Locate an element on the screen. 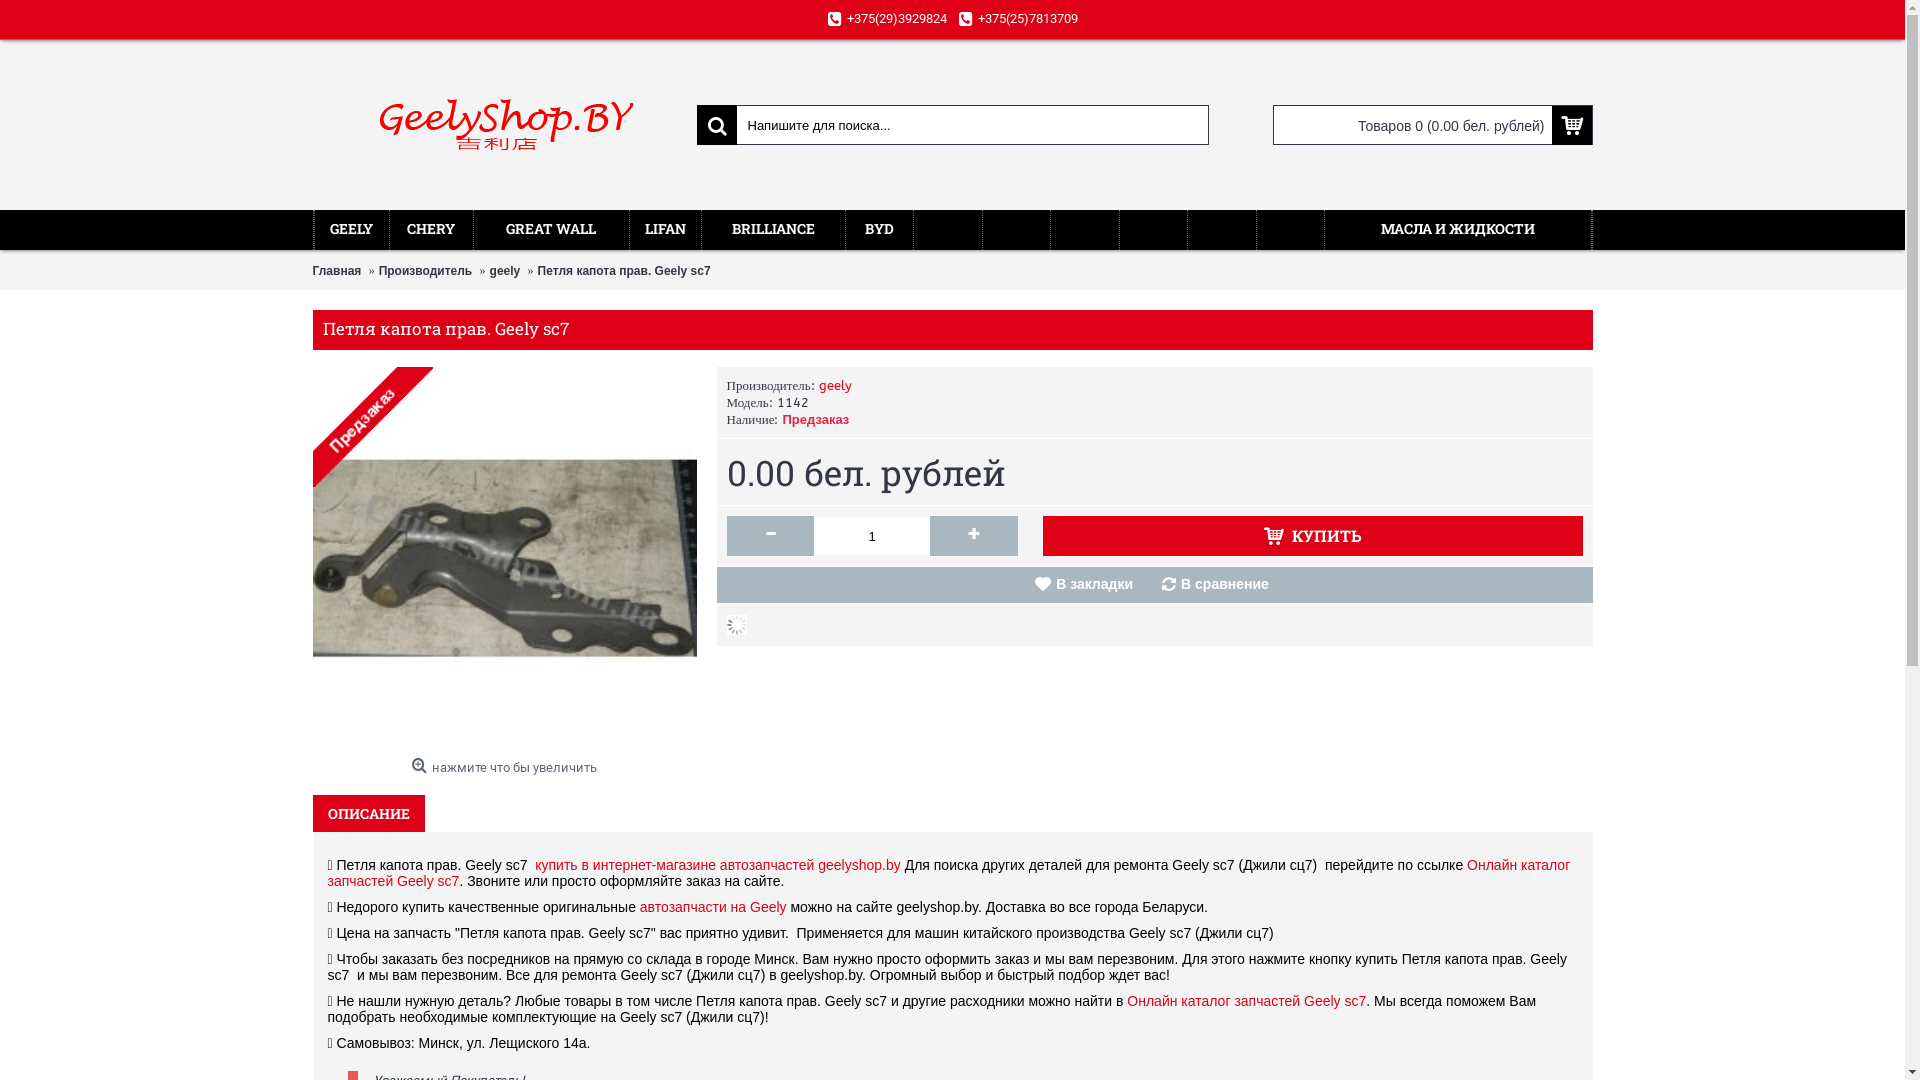 This screenshot has height=1080, width=1920. GEELY is located at coordinates (351, 230).